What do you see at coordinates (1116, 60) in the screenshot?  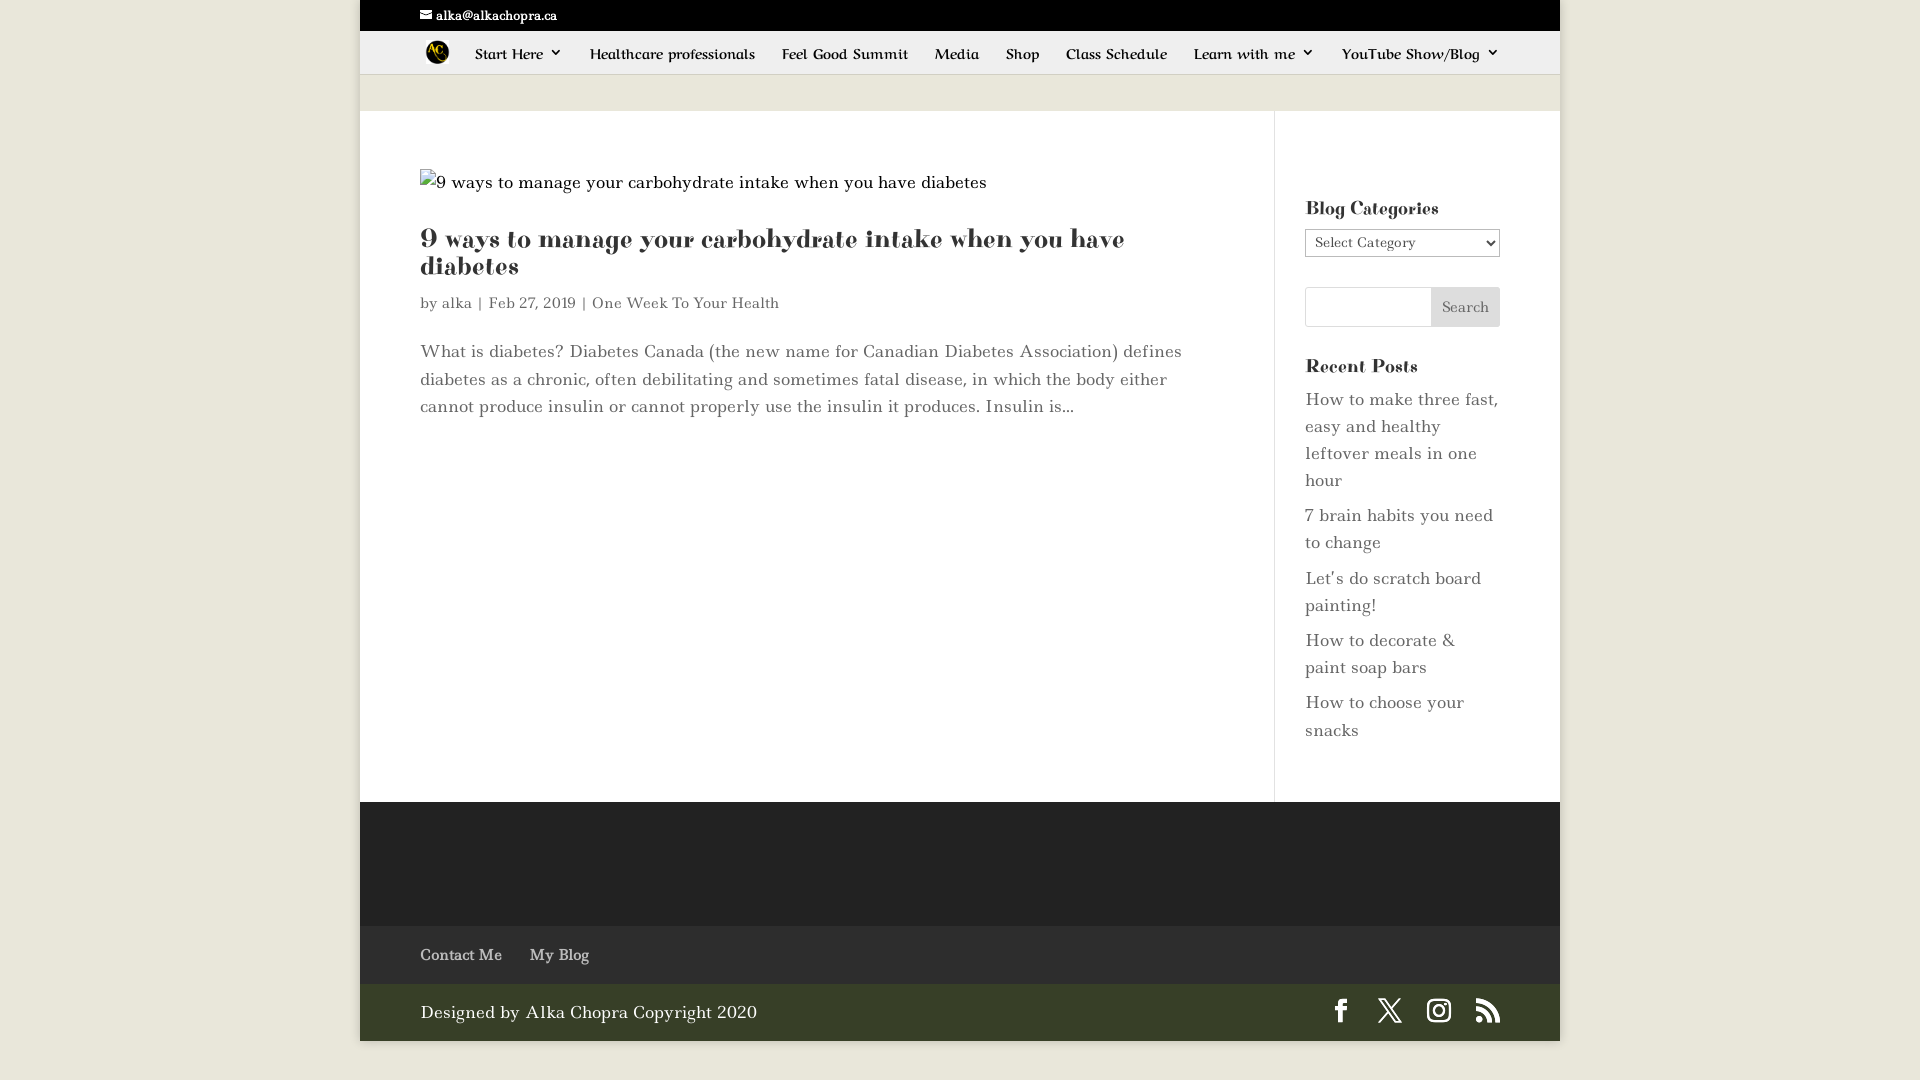 I see `Class Schedule` at bounding box center [1116, 60].